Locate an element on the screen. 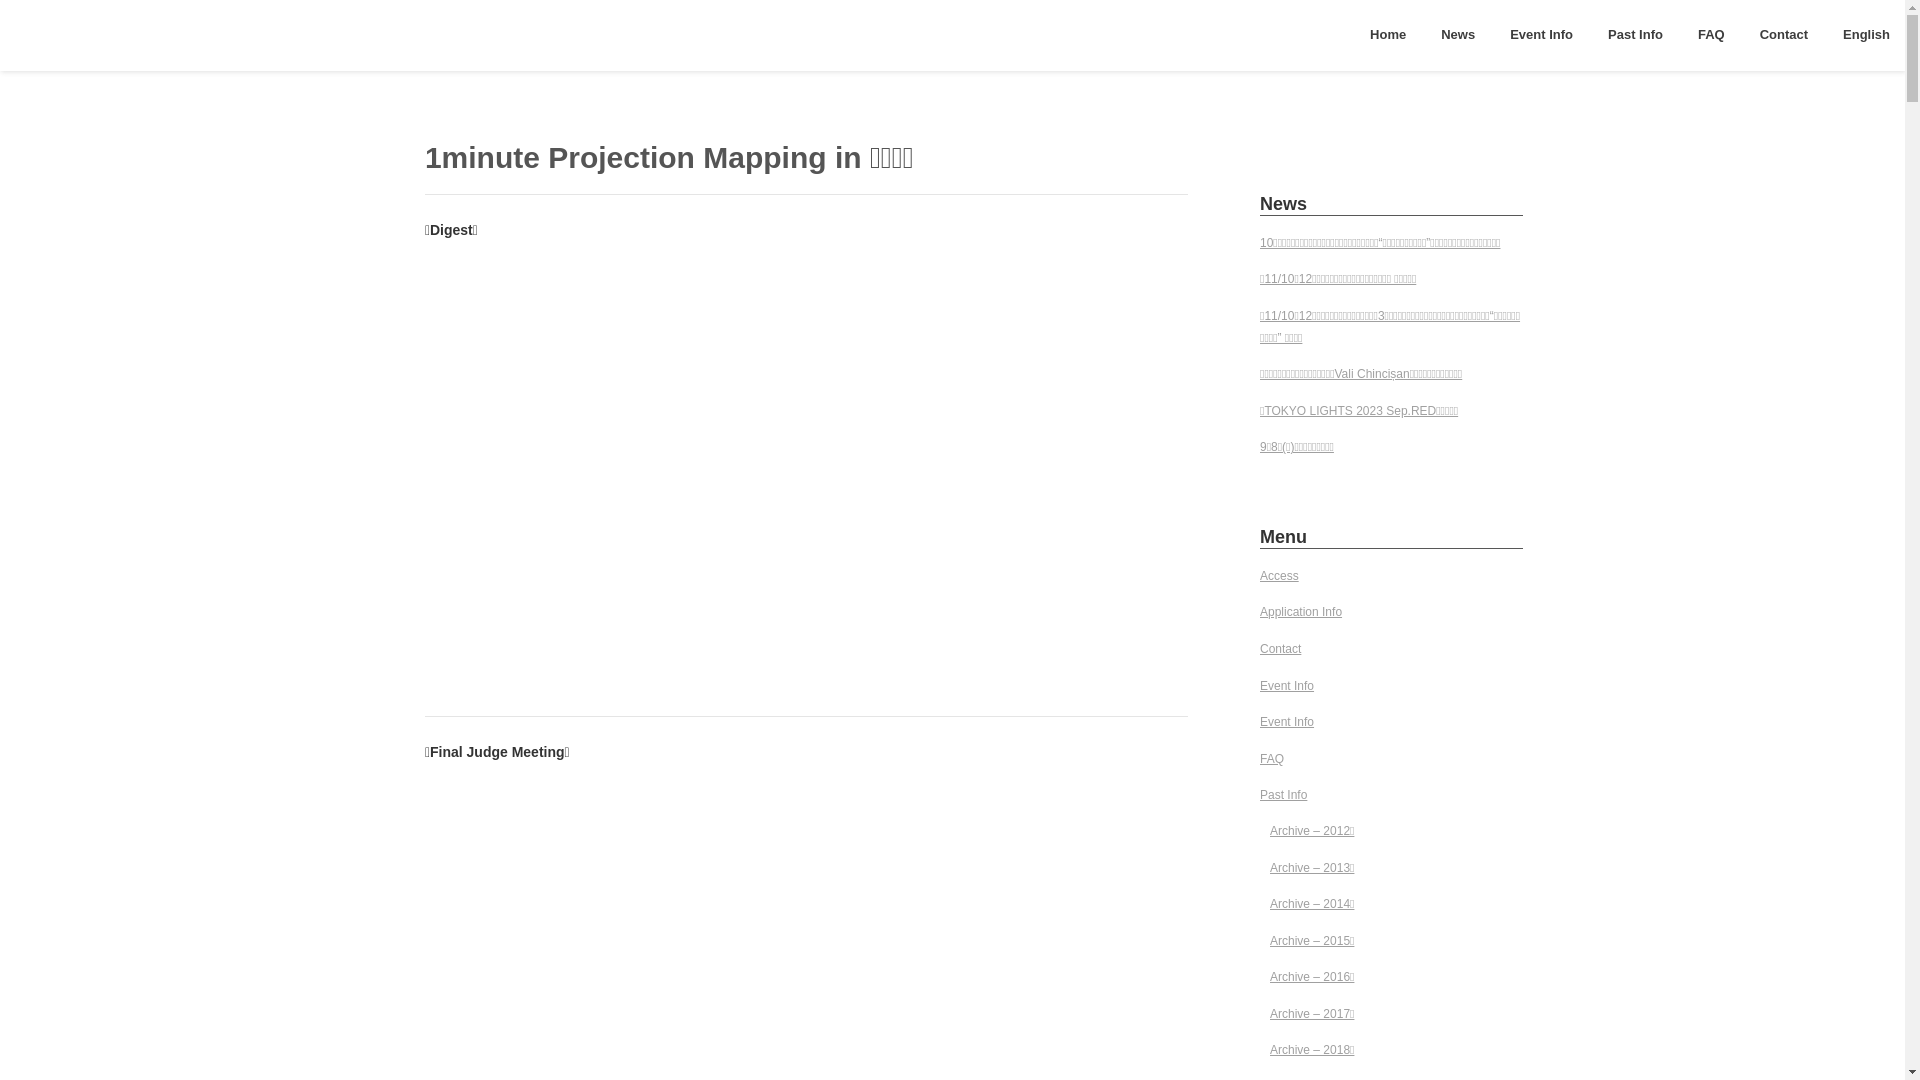 The image size is (1920, 1080). English is located at coordinates (1866, 35).